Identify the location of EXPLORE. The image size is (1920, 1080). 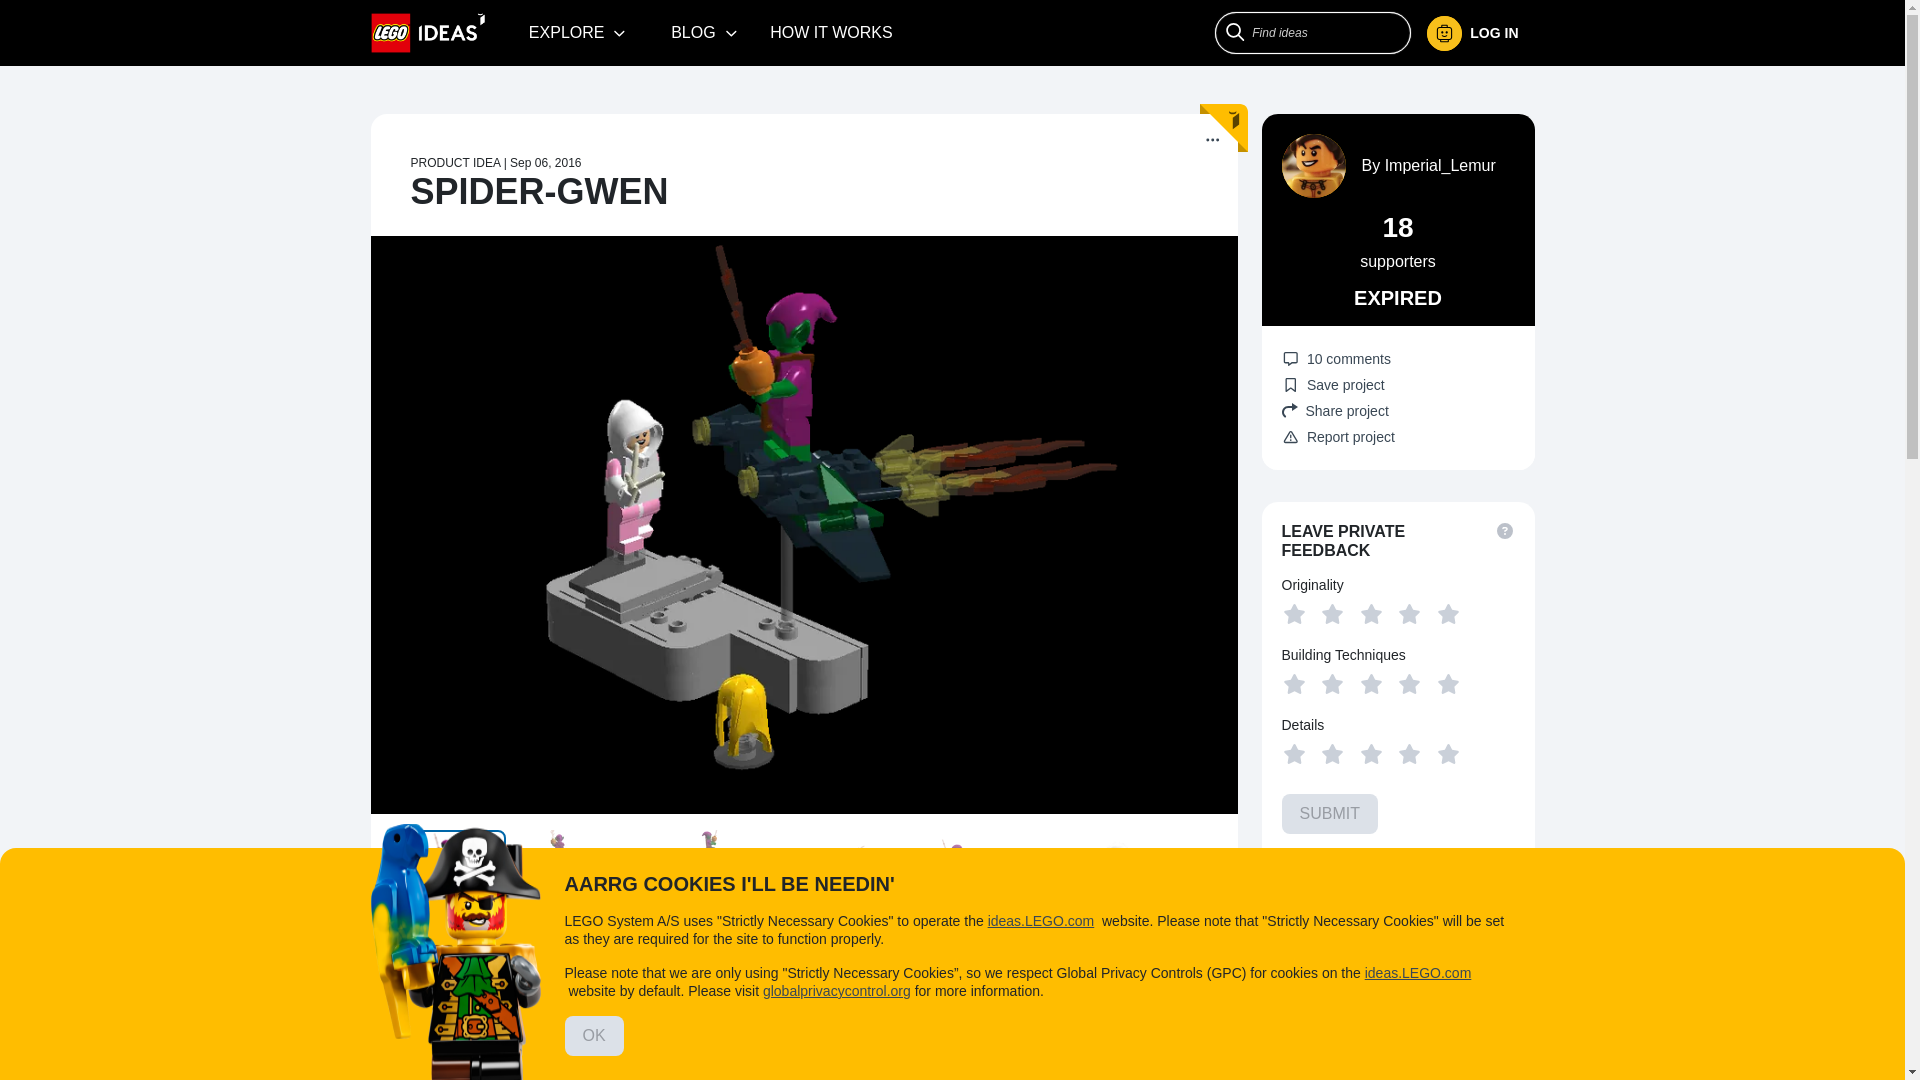
(578, 32).